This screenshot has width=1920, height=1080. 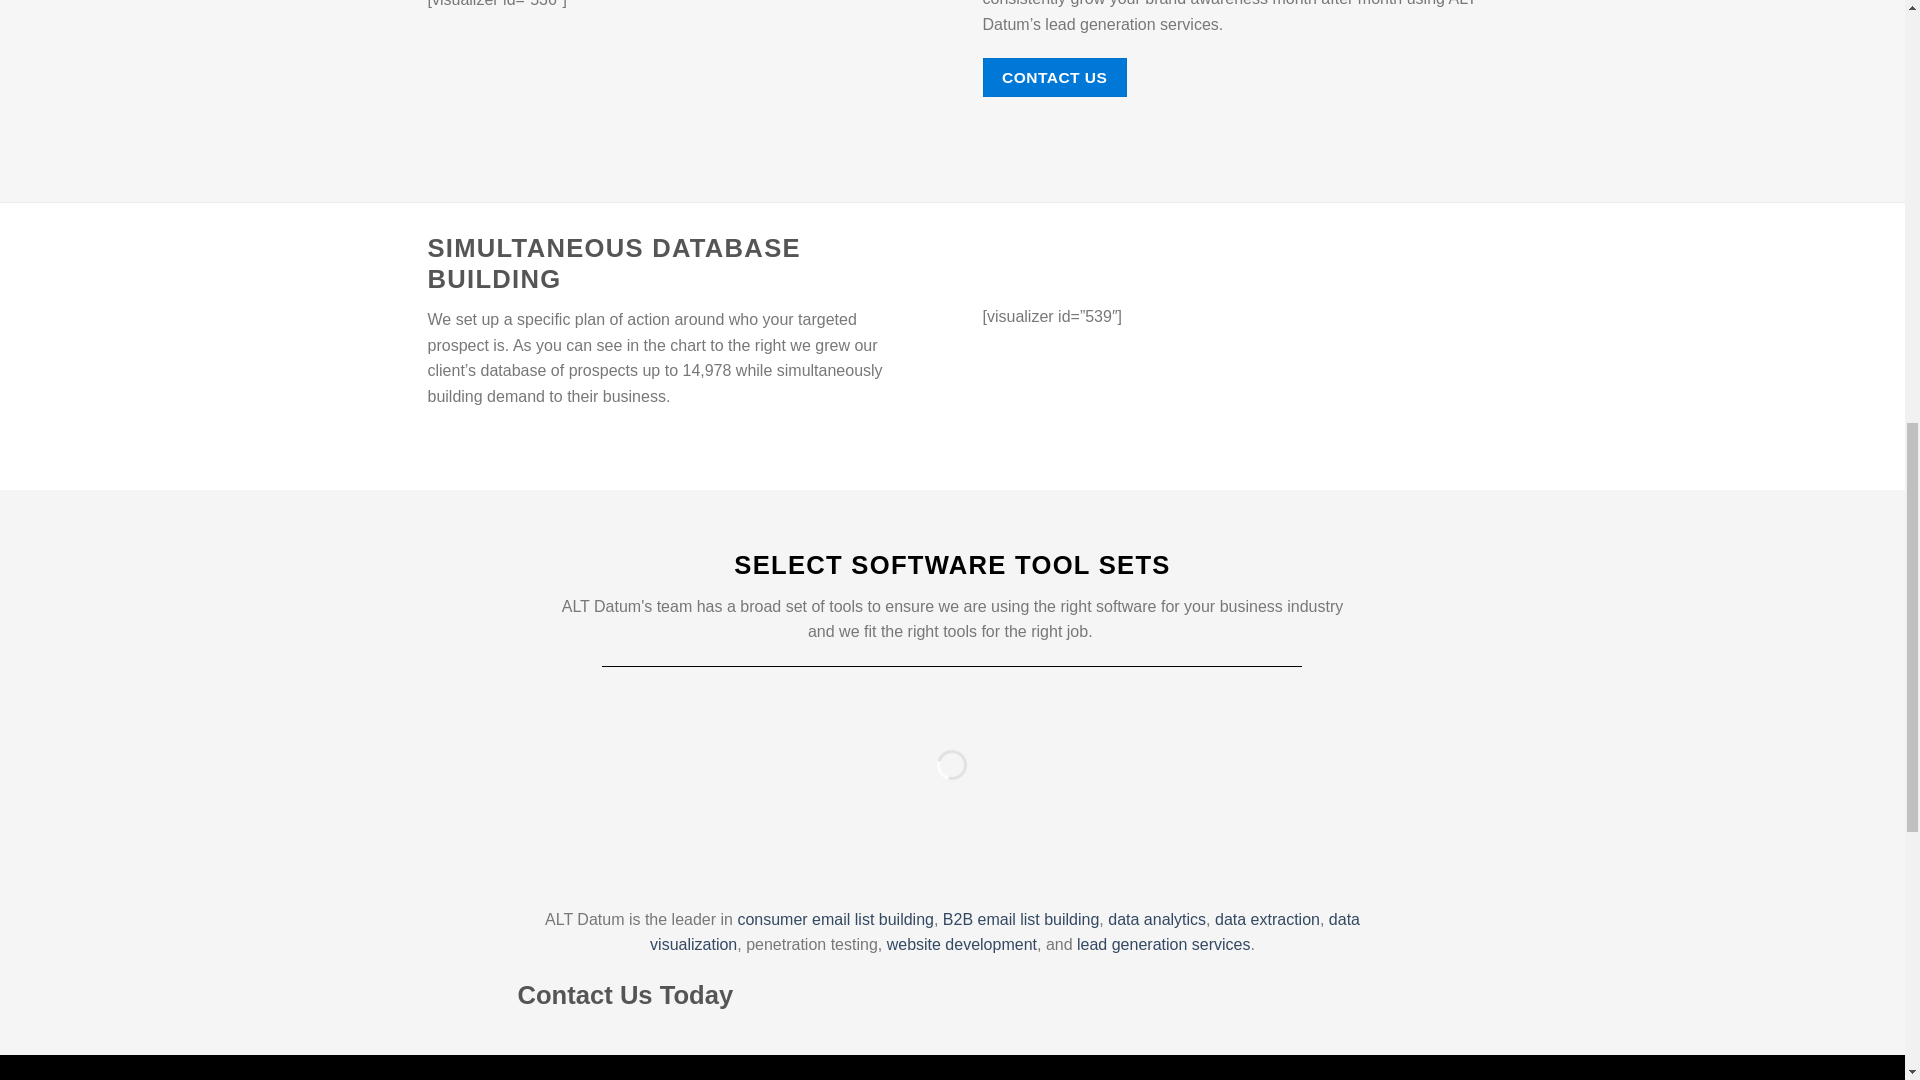 What do you see at coordinates (1021, 919) in the screenshot?
I see `B2B email list building` at bounding box center [1021, 919].